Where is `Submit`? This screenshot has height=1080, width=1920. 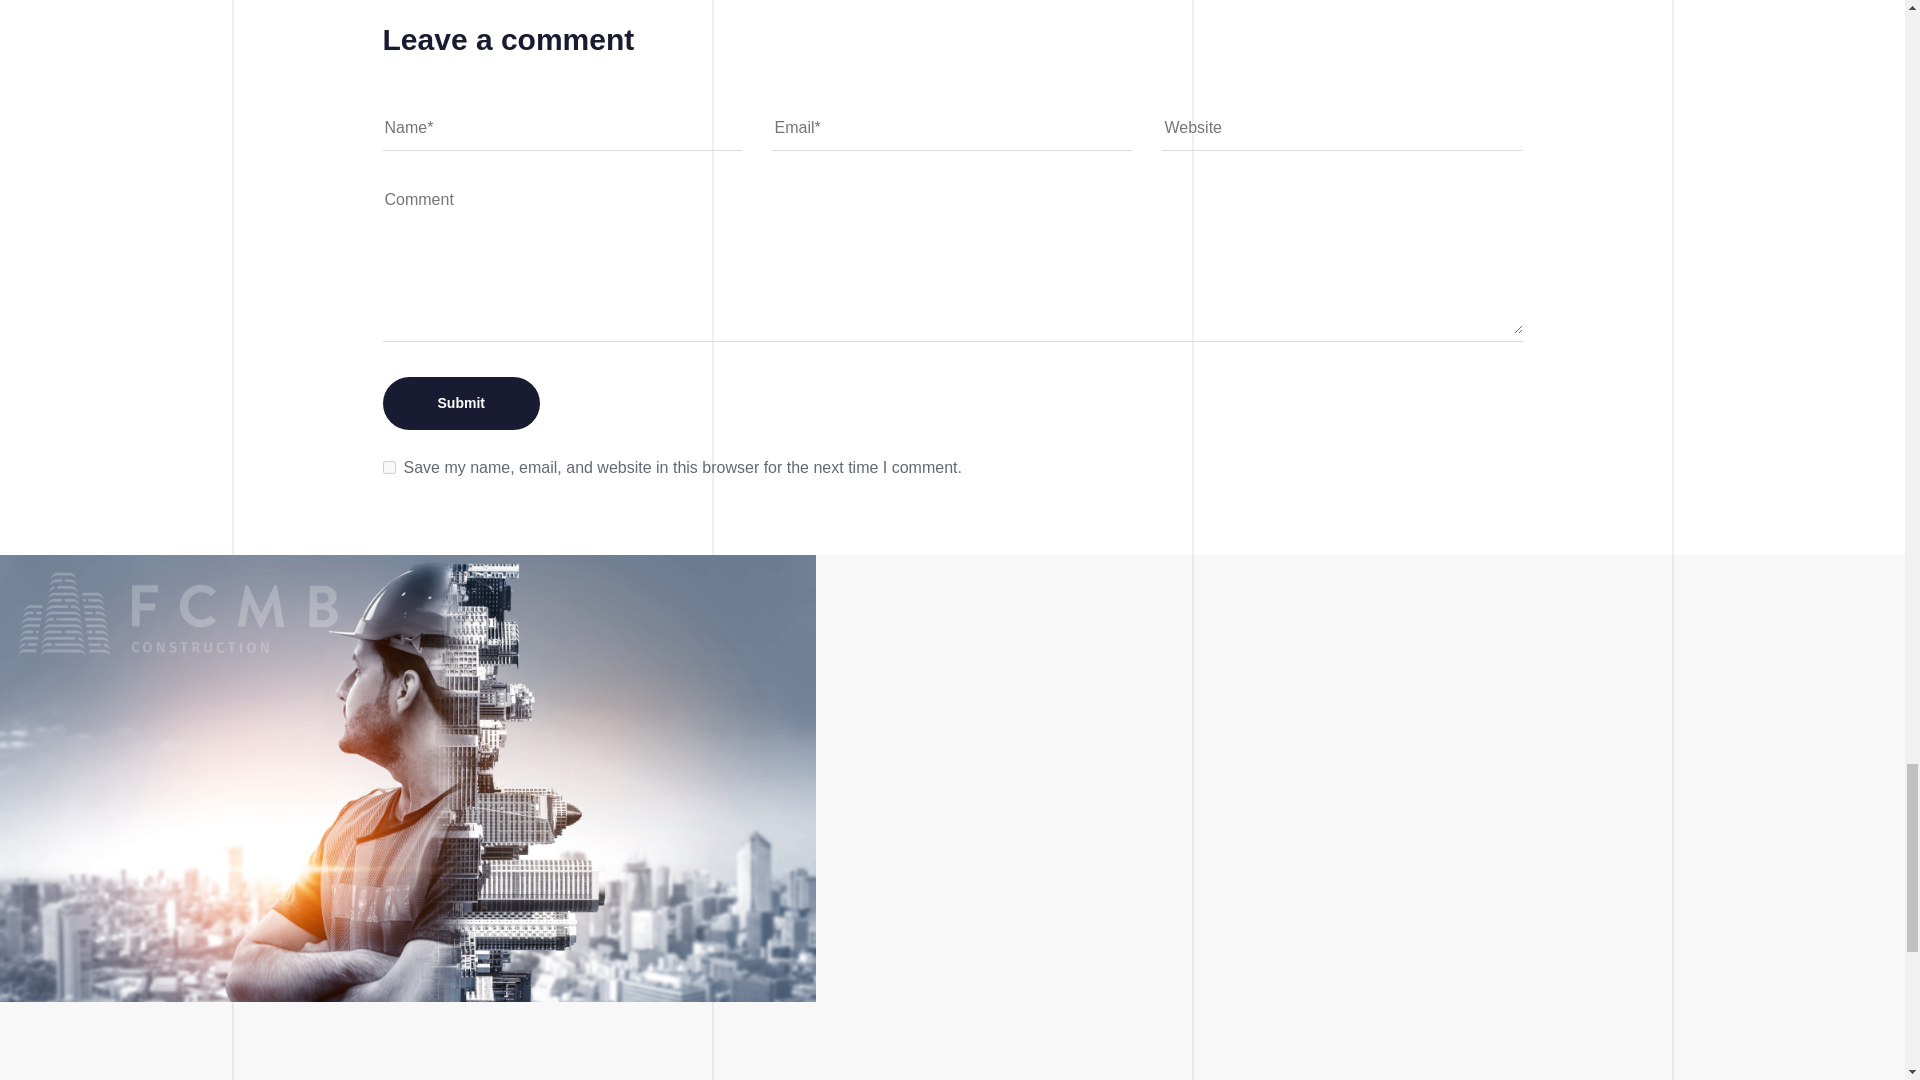
Submit is located at coordinates (460, 402).